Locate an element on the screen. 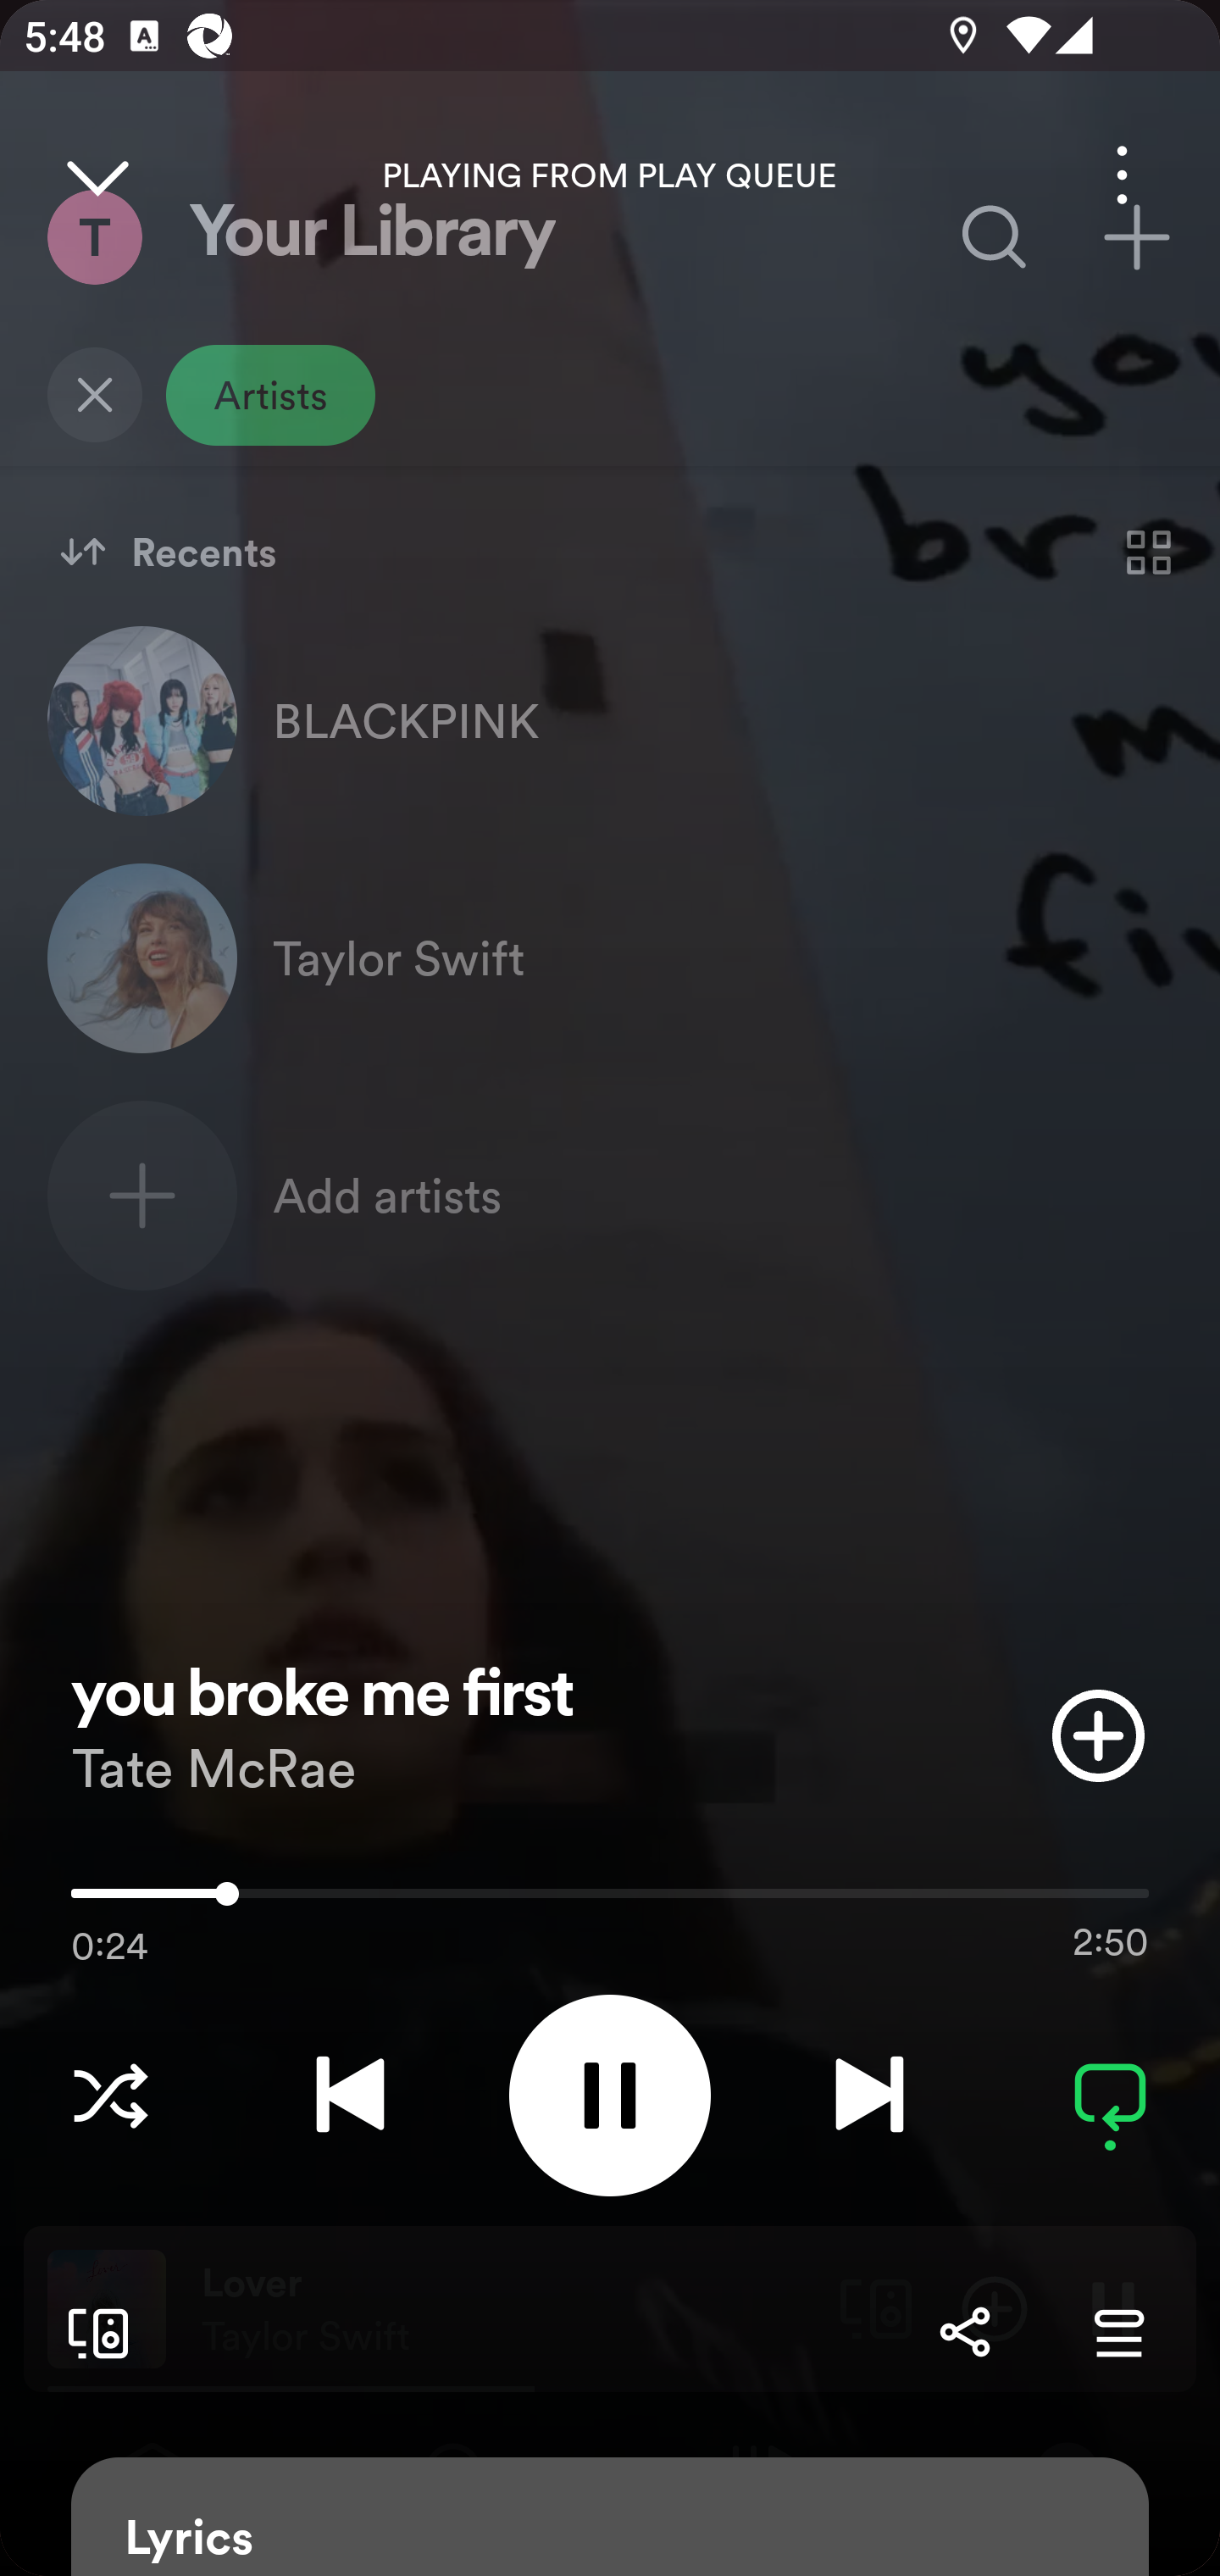 The width and height of the screenshot is (1220, 2576). Go to Queue is located at coordinates (1118, 2332).